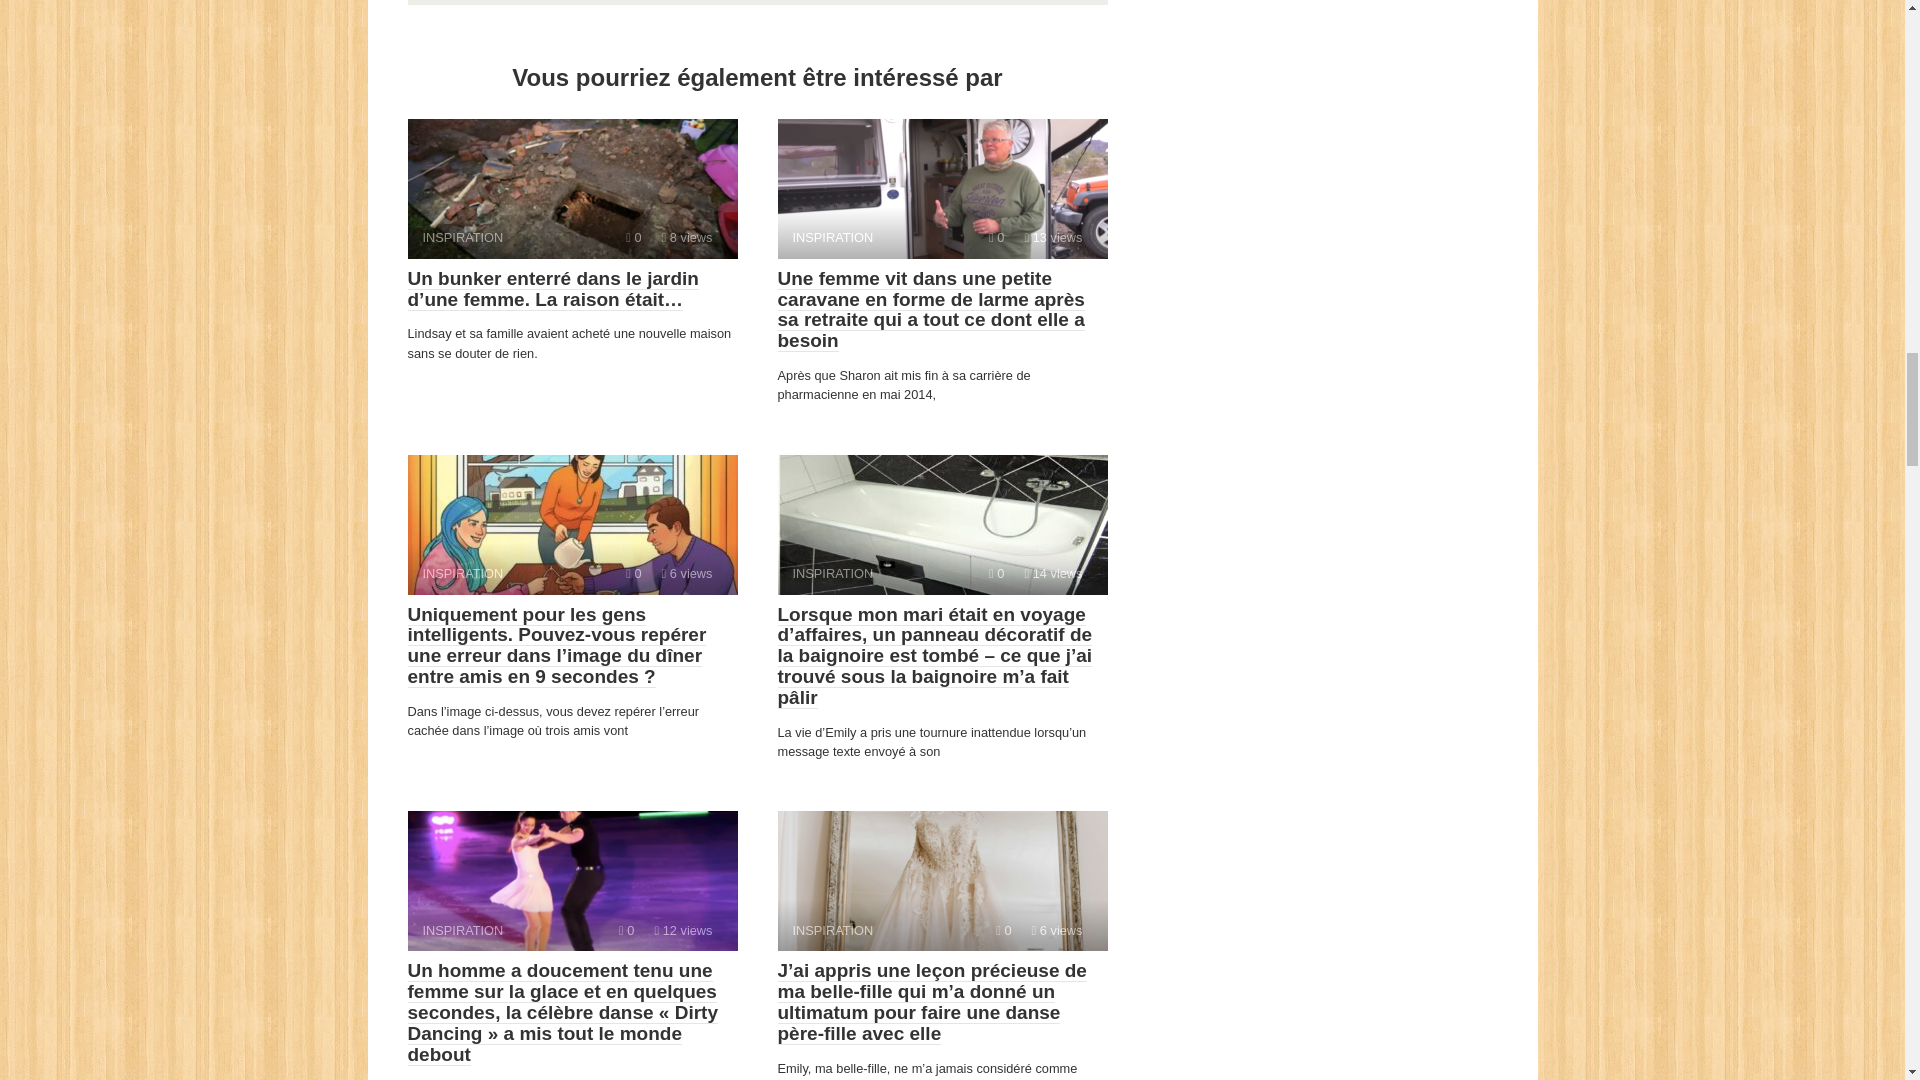  What do you see at coordinates (942, 881) in the screenshot?
I see `Comments` at bounding box center [942, 881].